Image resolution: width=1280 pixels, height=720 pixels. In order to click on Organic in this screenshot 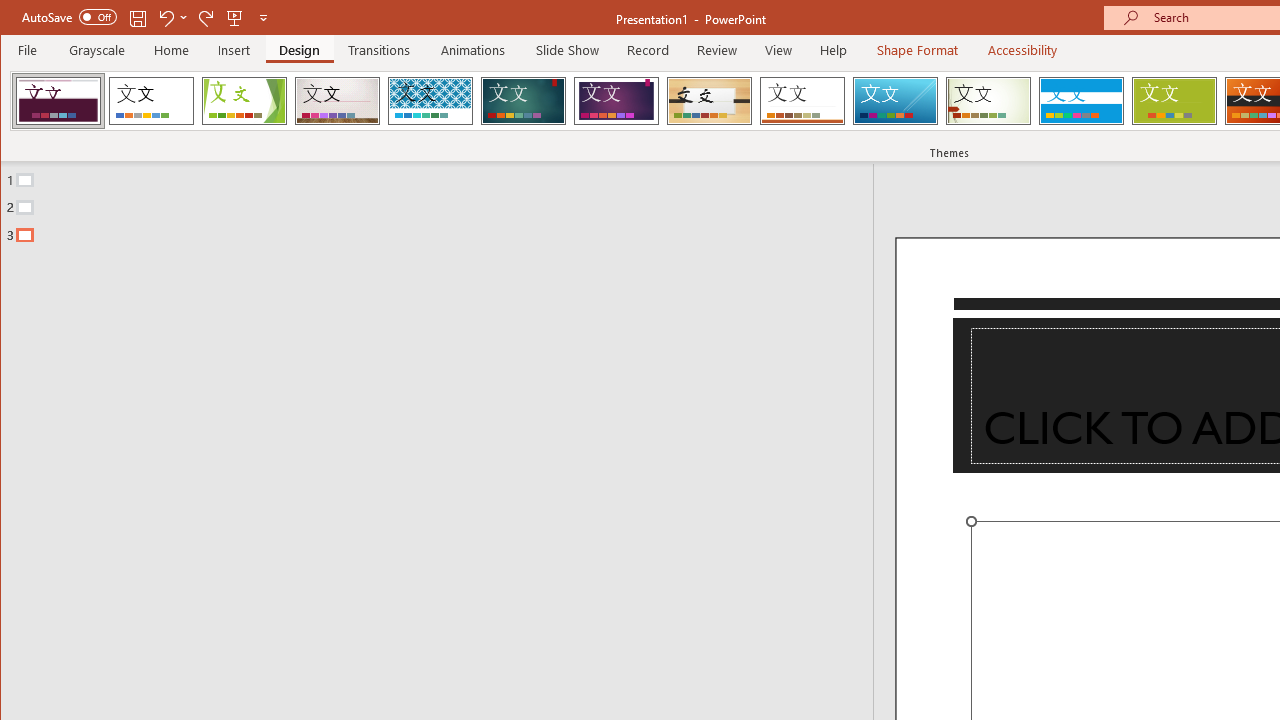, I will do `click(710, 100)`.